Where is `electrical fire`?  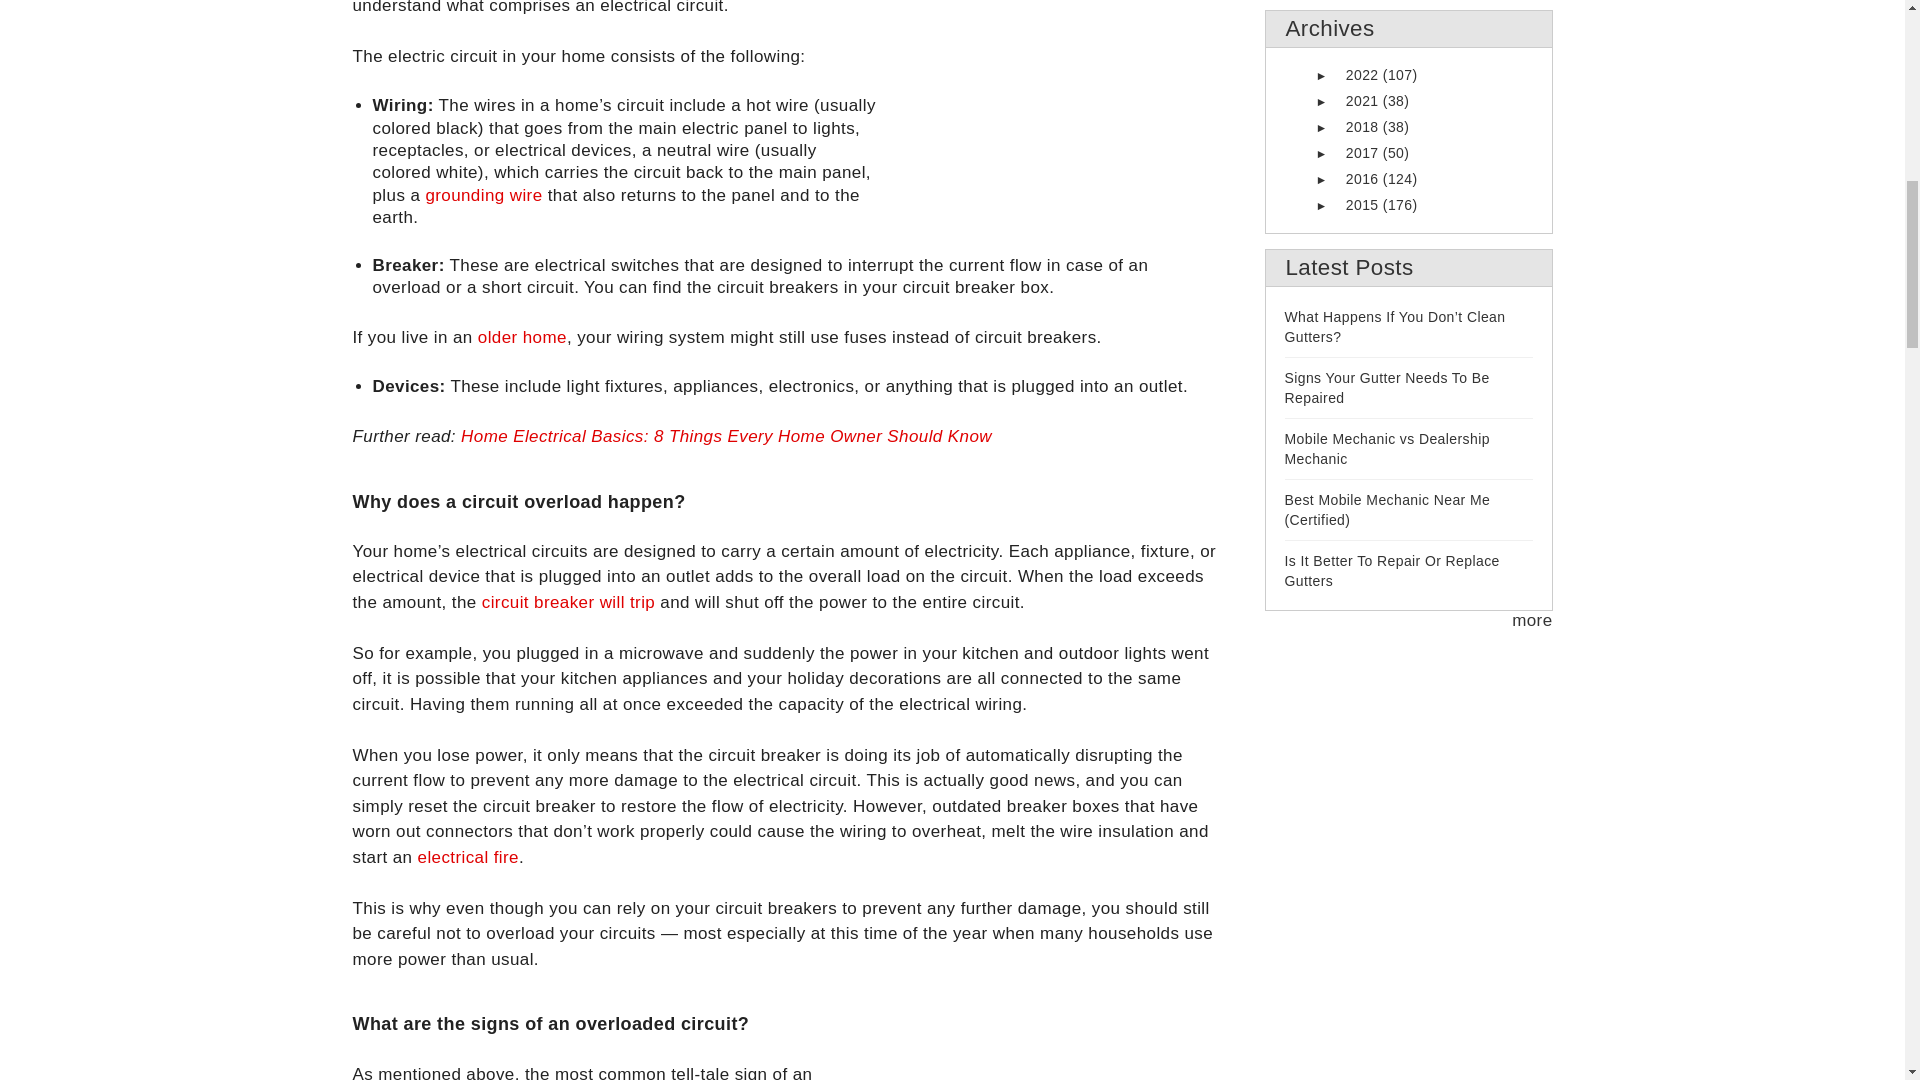
electrical fire is located at coordinates (468, 857).